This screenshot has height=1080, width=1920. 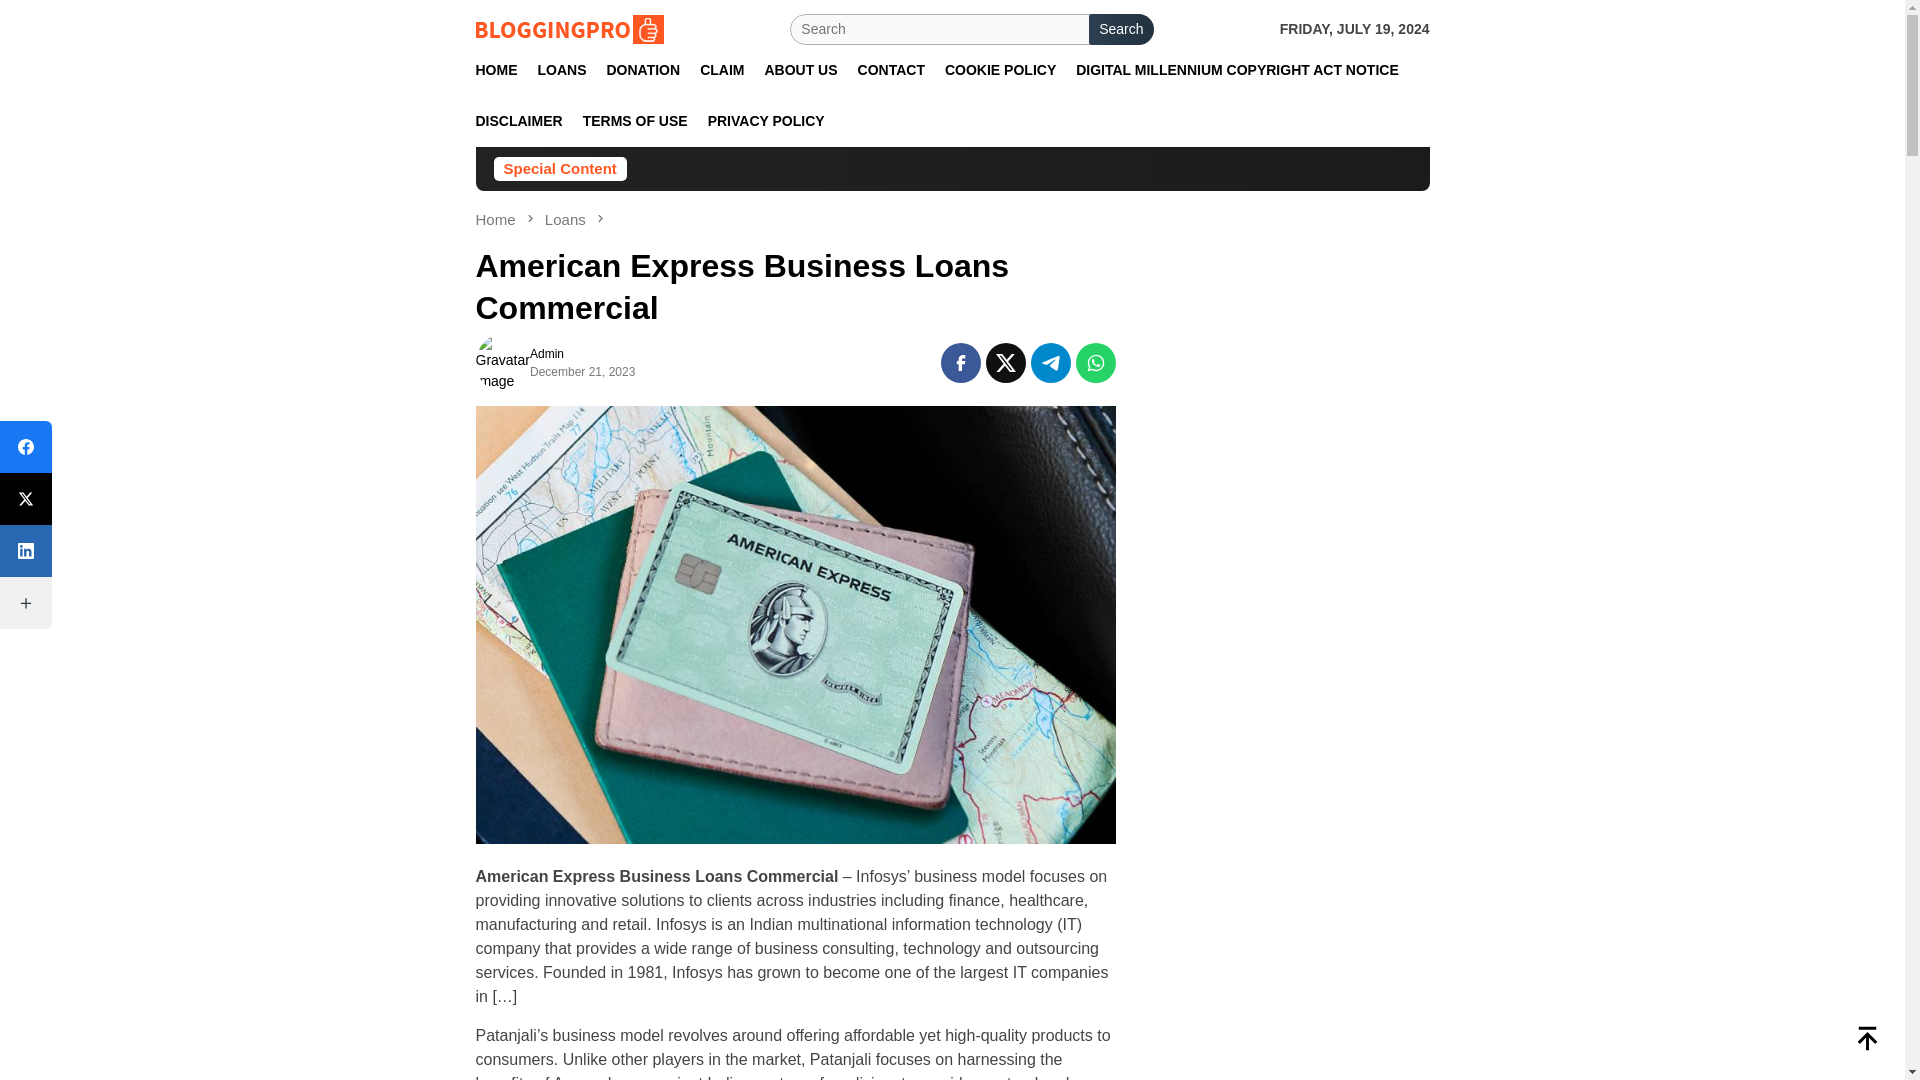 I want to click on DISCLAIMER, so click(x=519, y=121).